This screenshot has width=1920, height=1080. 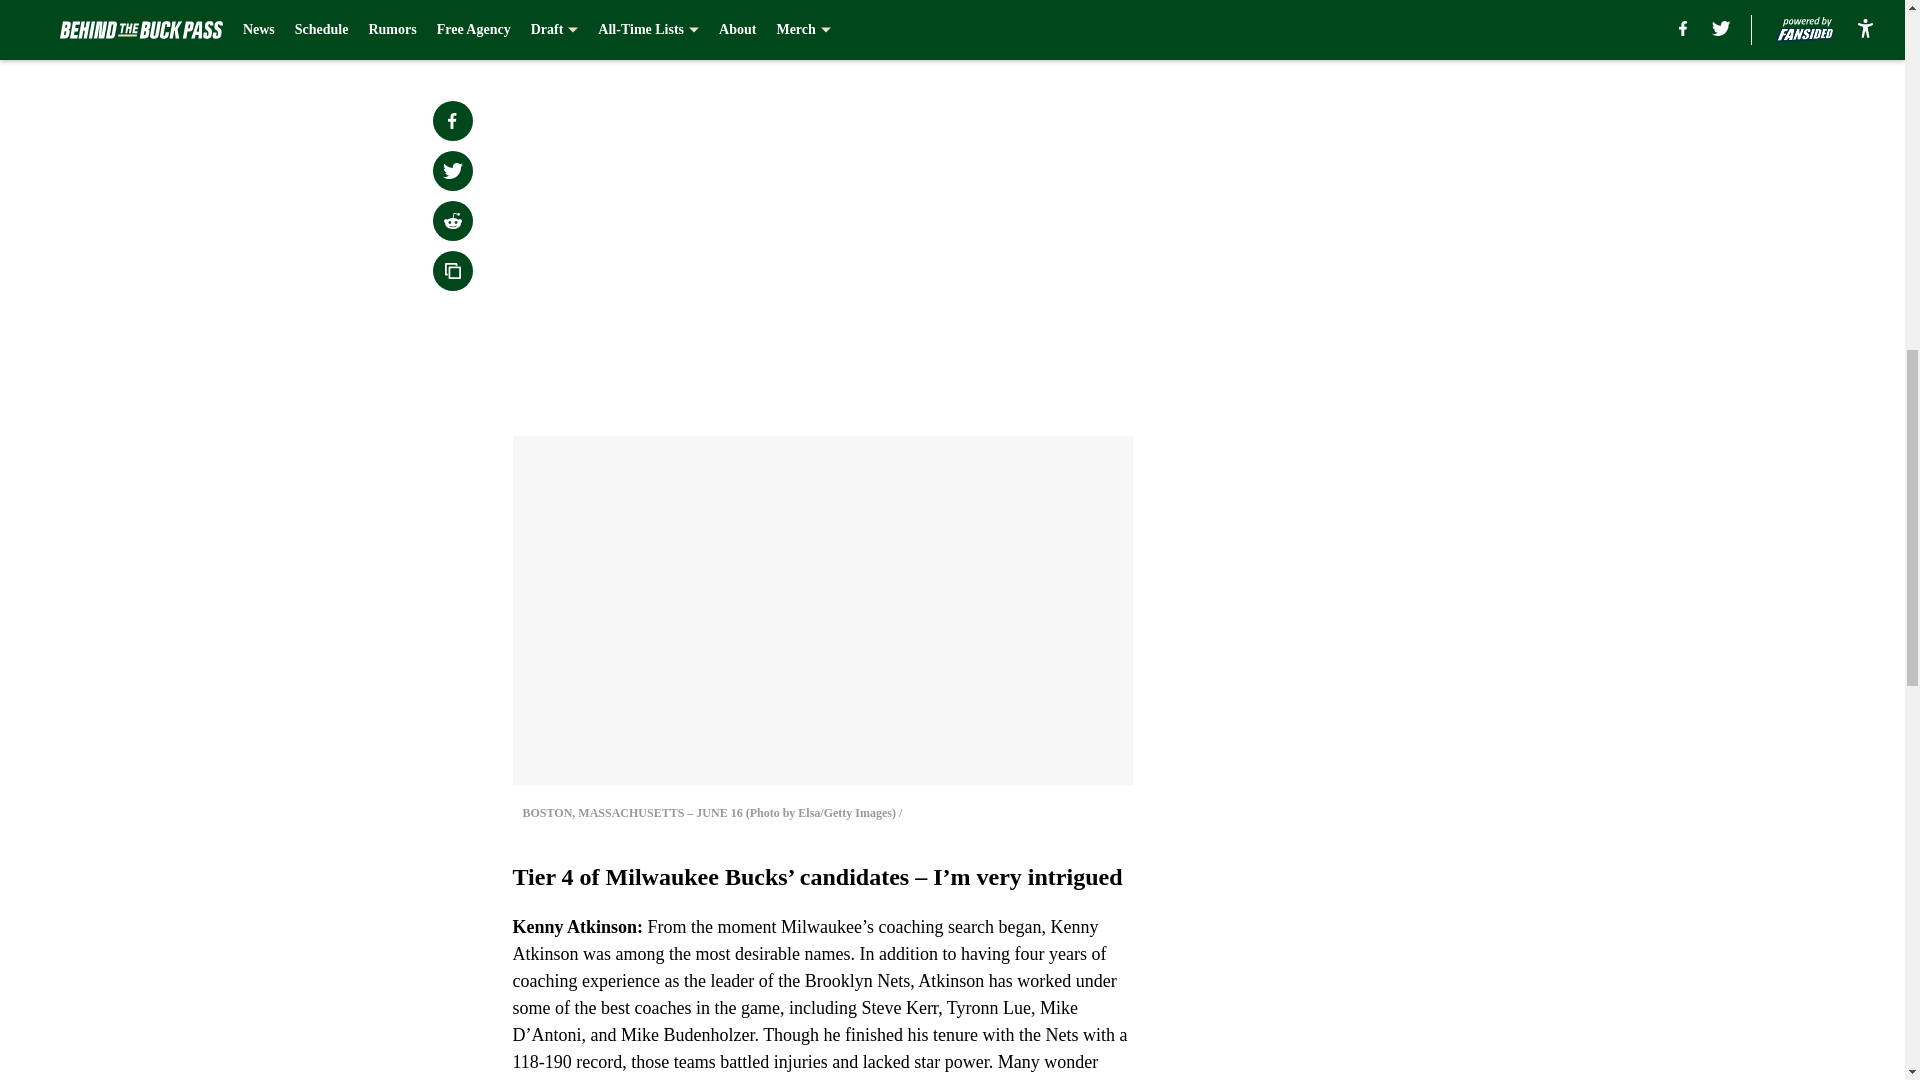 What do you see at coordinates (572, 27) in the screenshot?
I see `Prev` at bounding box center [572, 27].